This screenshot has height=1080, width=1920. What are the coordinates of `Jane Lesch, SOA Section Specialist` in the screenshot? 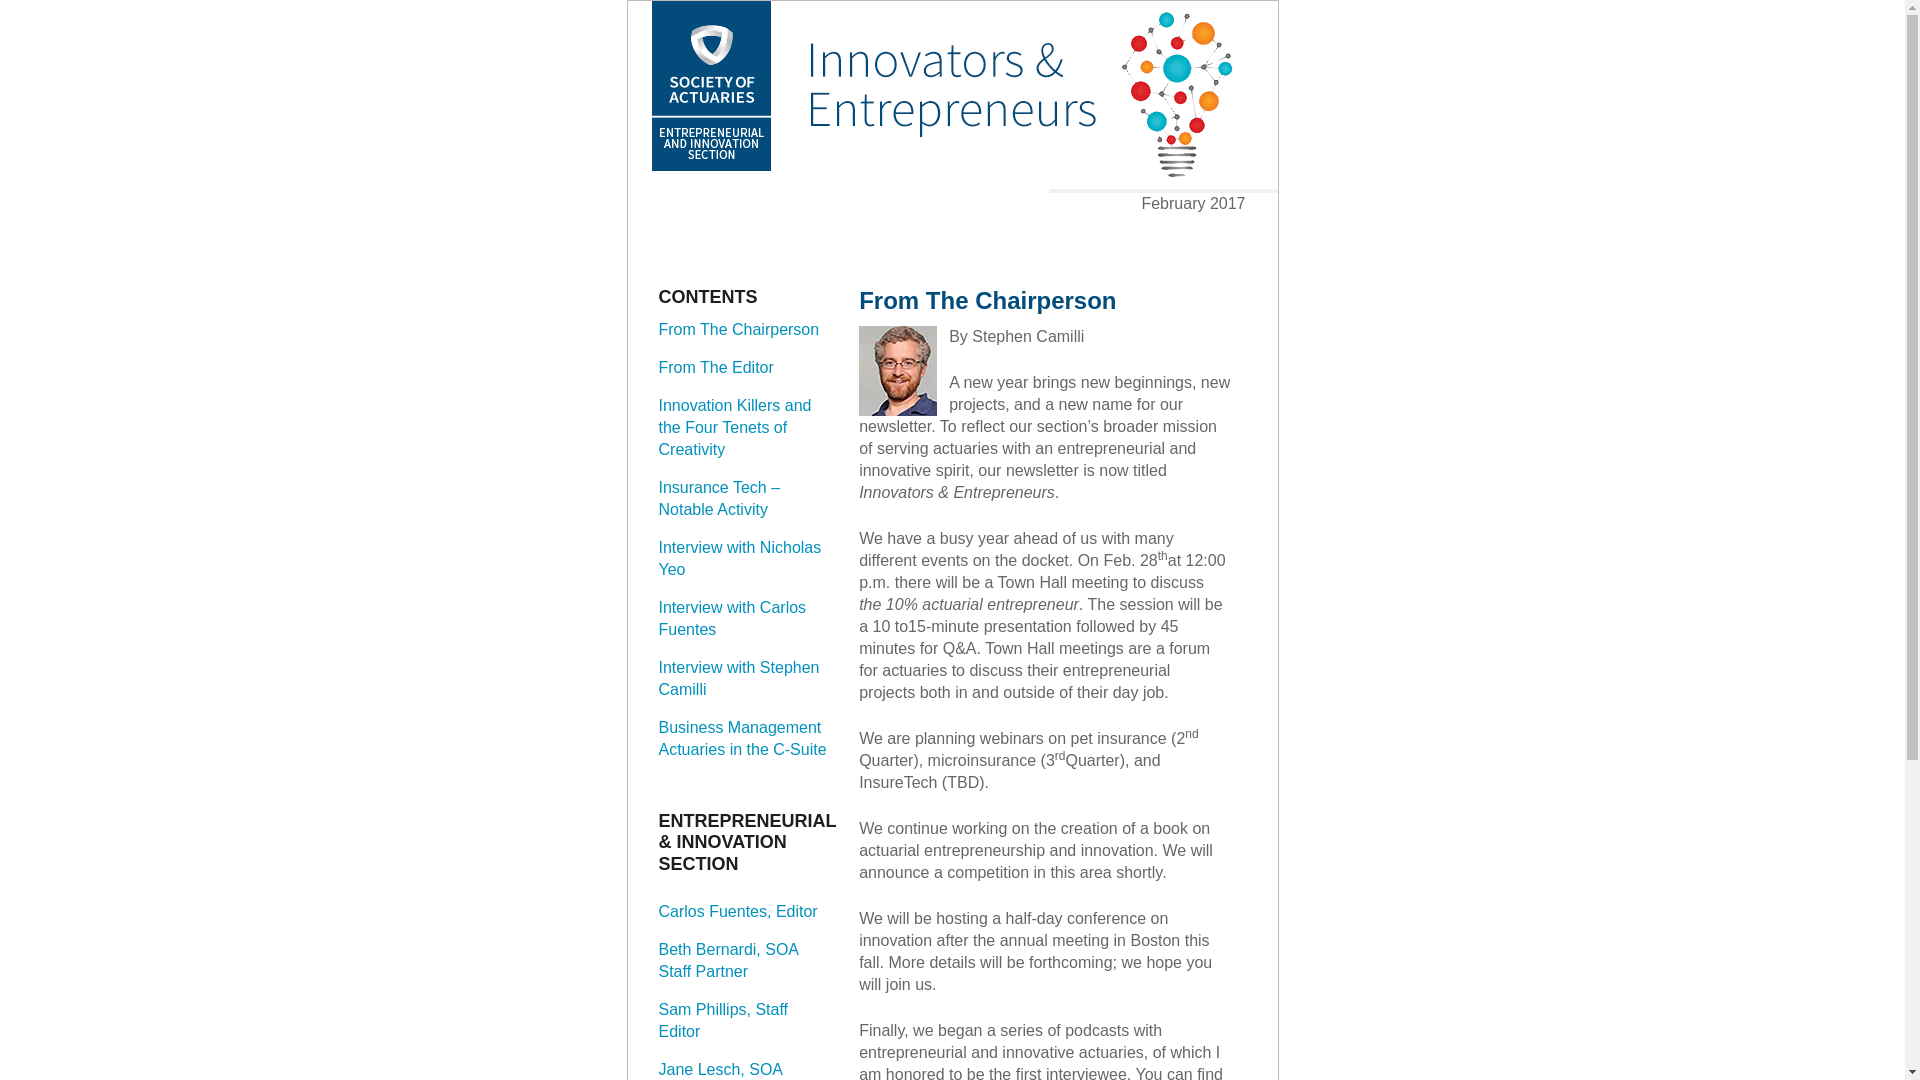 It's located at (720, 1070).